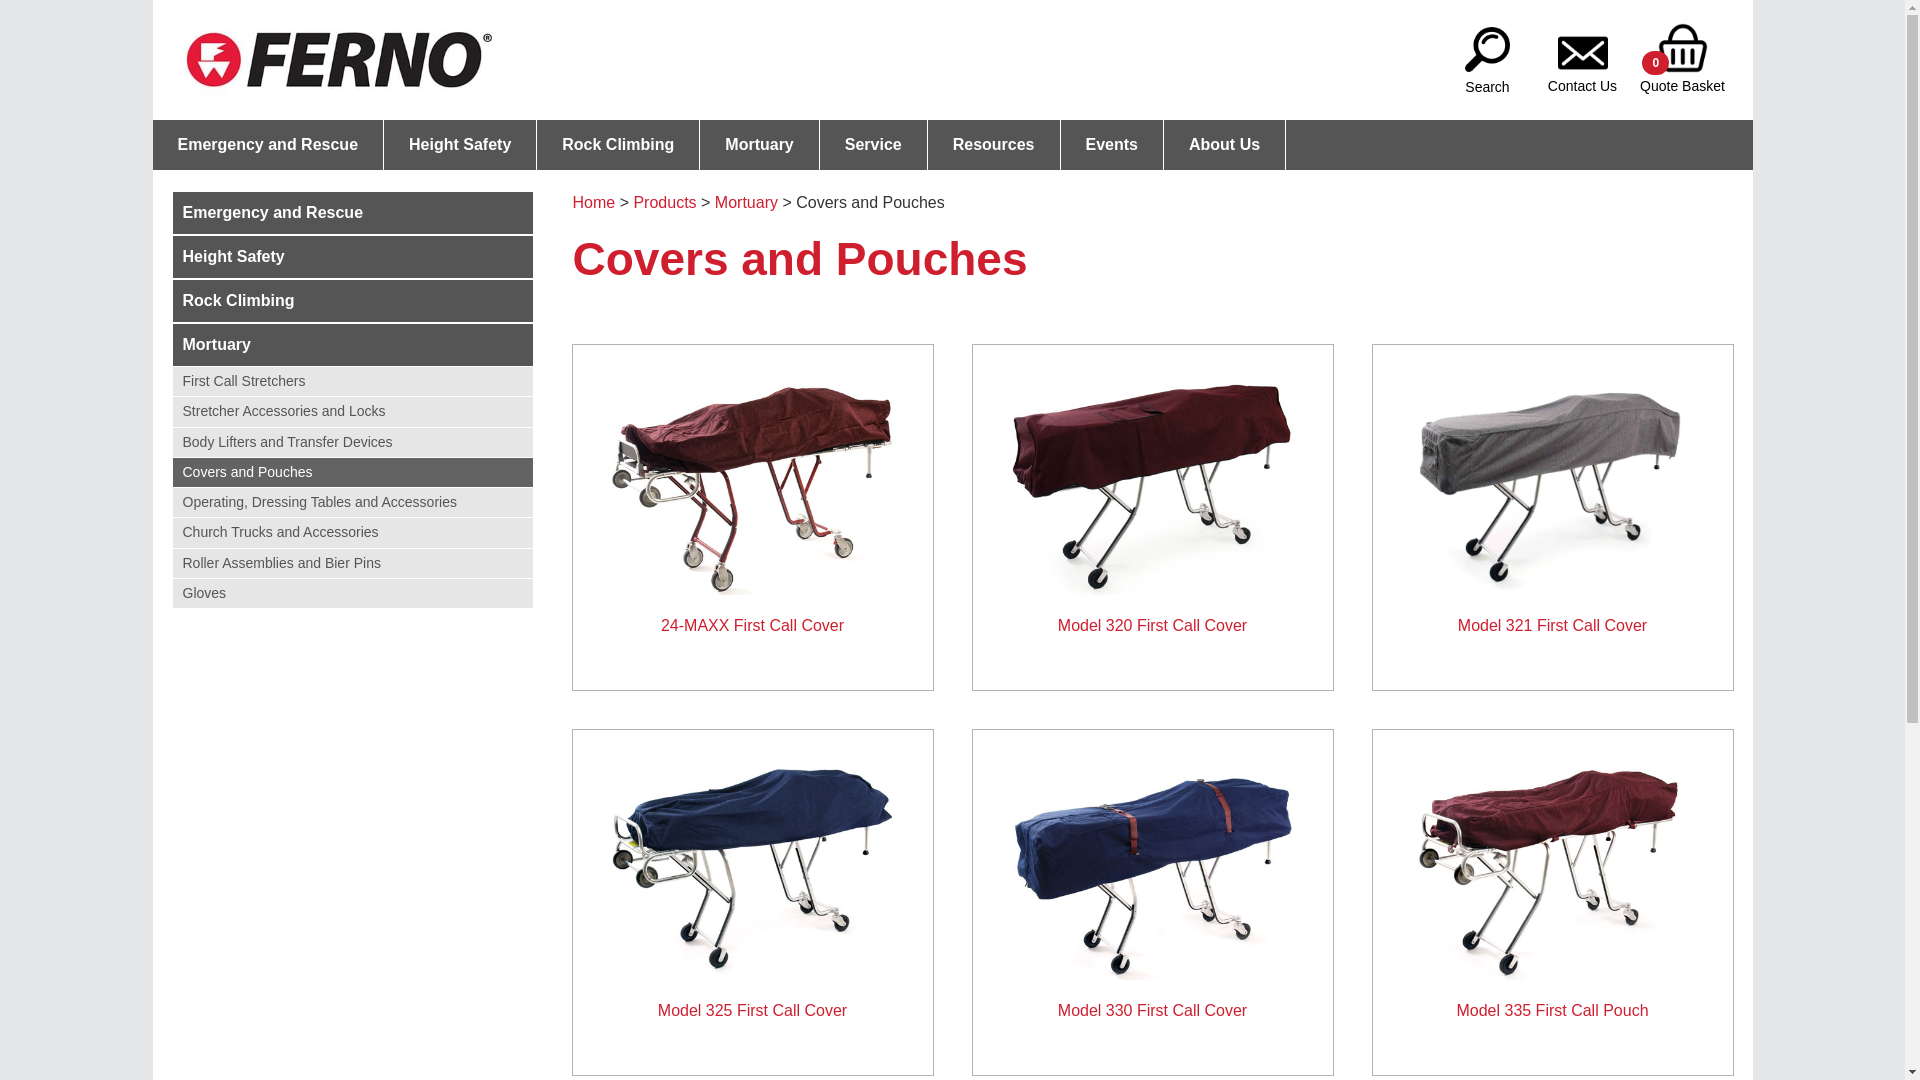  Describe the element at coordinates (352, 258) in the screenshot. I see `Height Safety` at that location.